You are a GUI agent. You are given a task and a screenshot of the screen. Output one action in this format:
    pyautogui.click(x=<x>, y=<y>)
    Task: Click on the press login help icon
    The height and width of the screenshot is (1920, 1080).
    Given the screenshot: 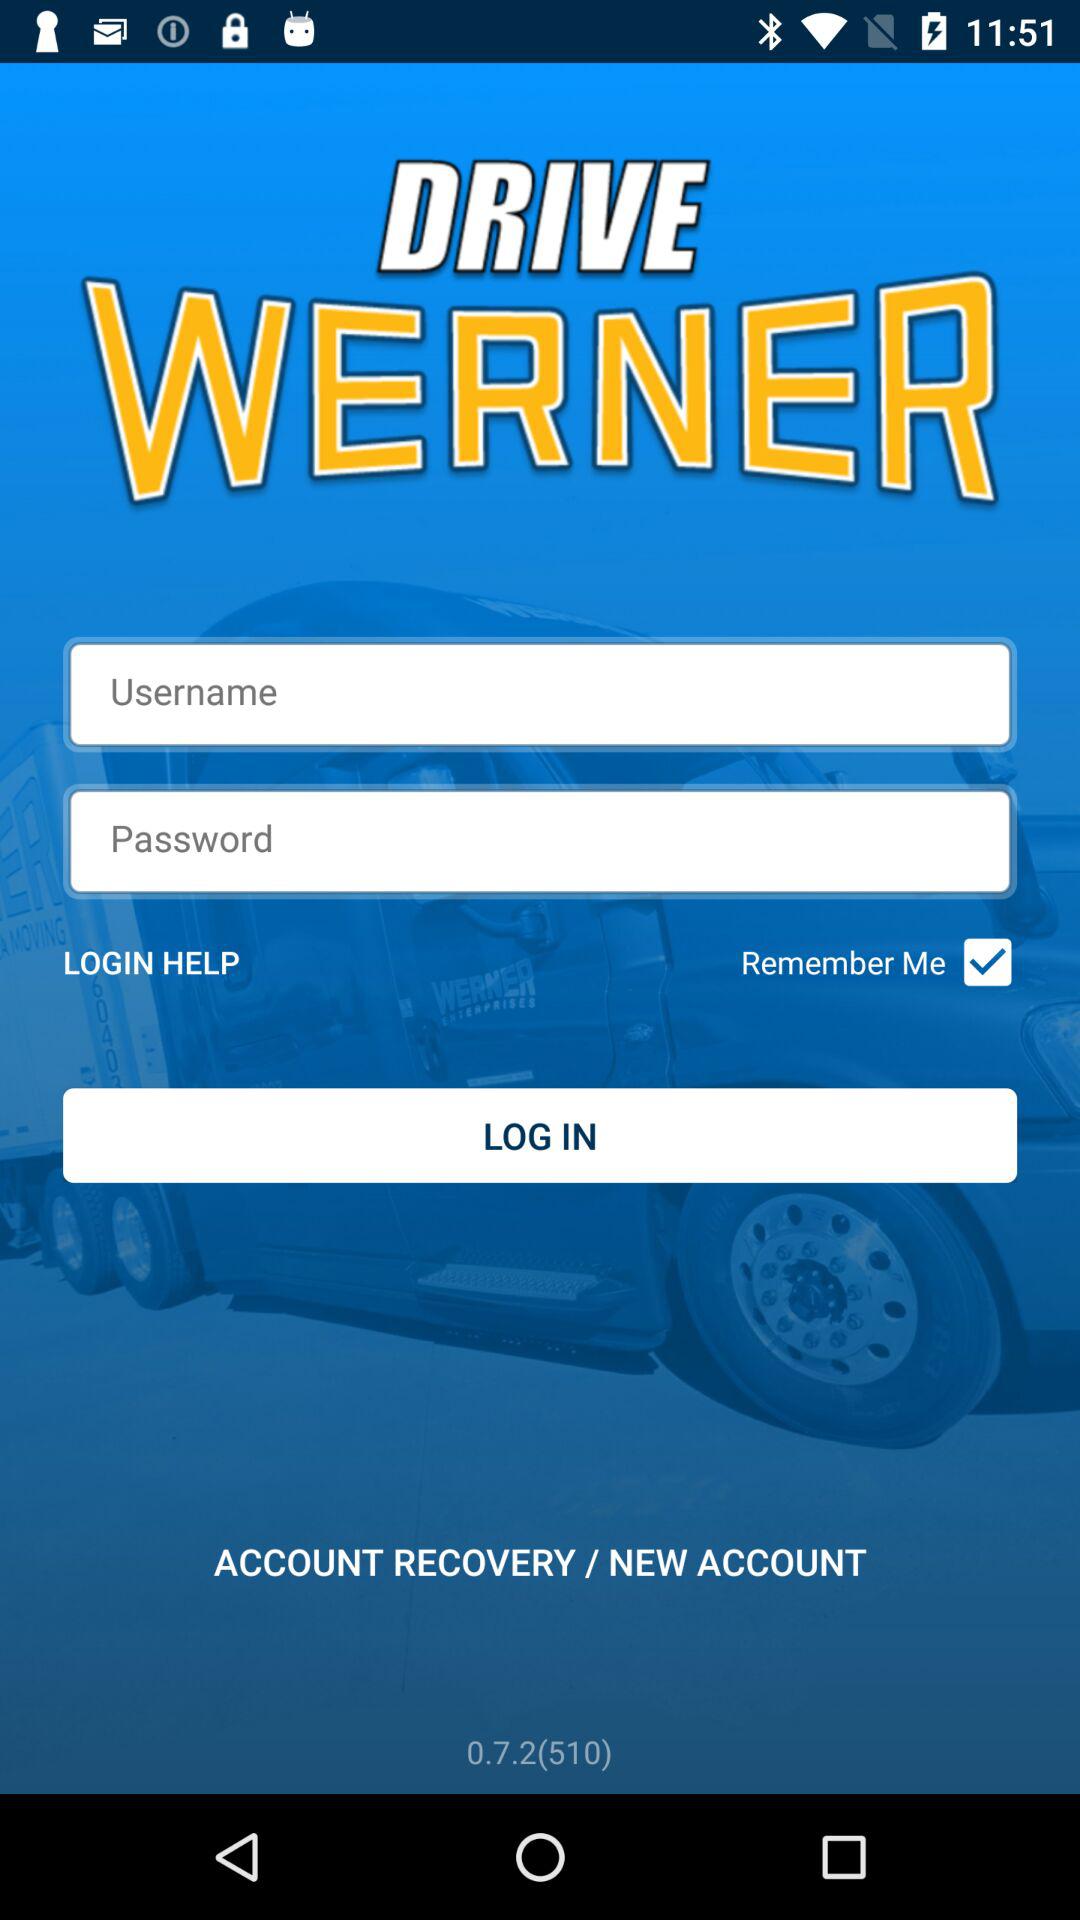 What is the action you would take?
    pyautogui.click(x=178, y=962)
    